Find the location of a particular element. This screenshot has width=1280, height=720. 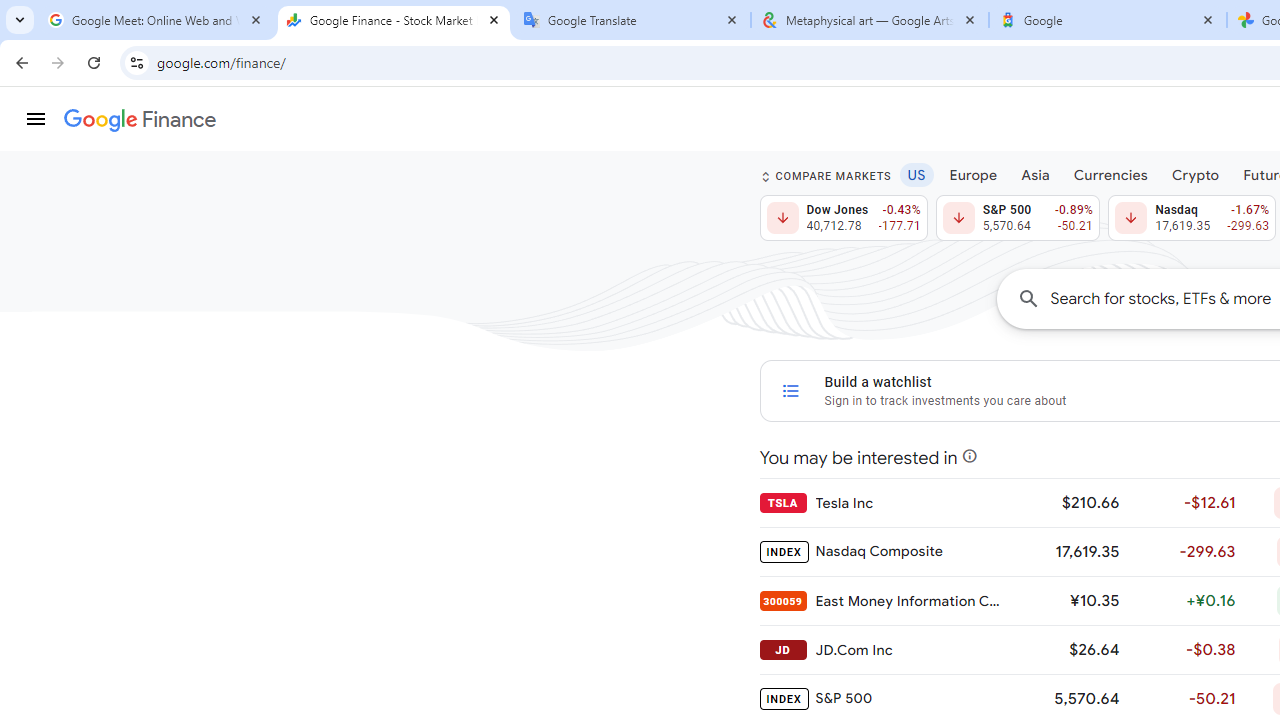

Asia is located at coordinates (1035, 174).